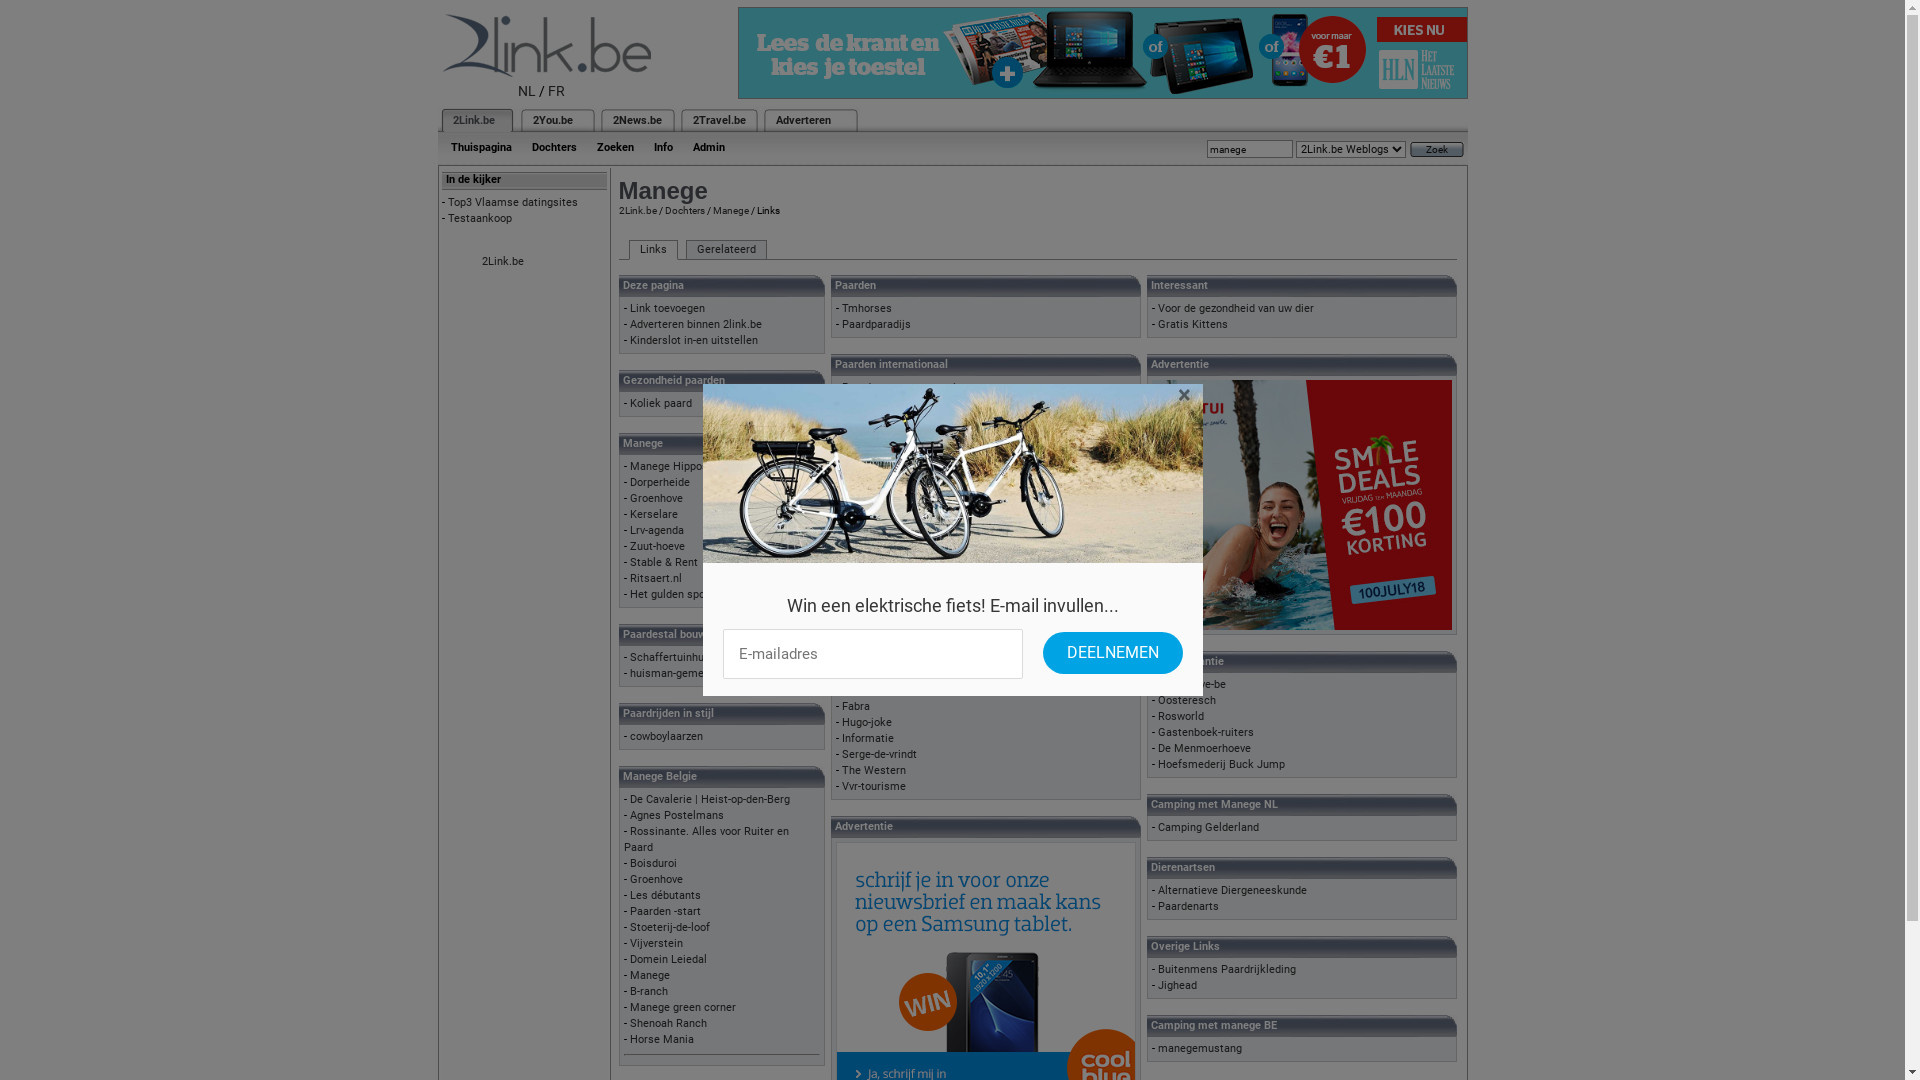  I want to click on Ritsaert.nl, so click(656, 578).